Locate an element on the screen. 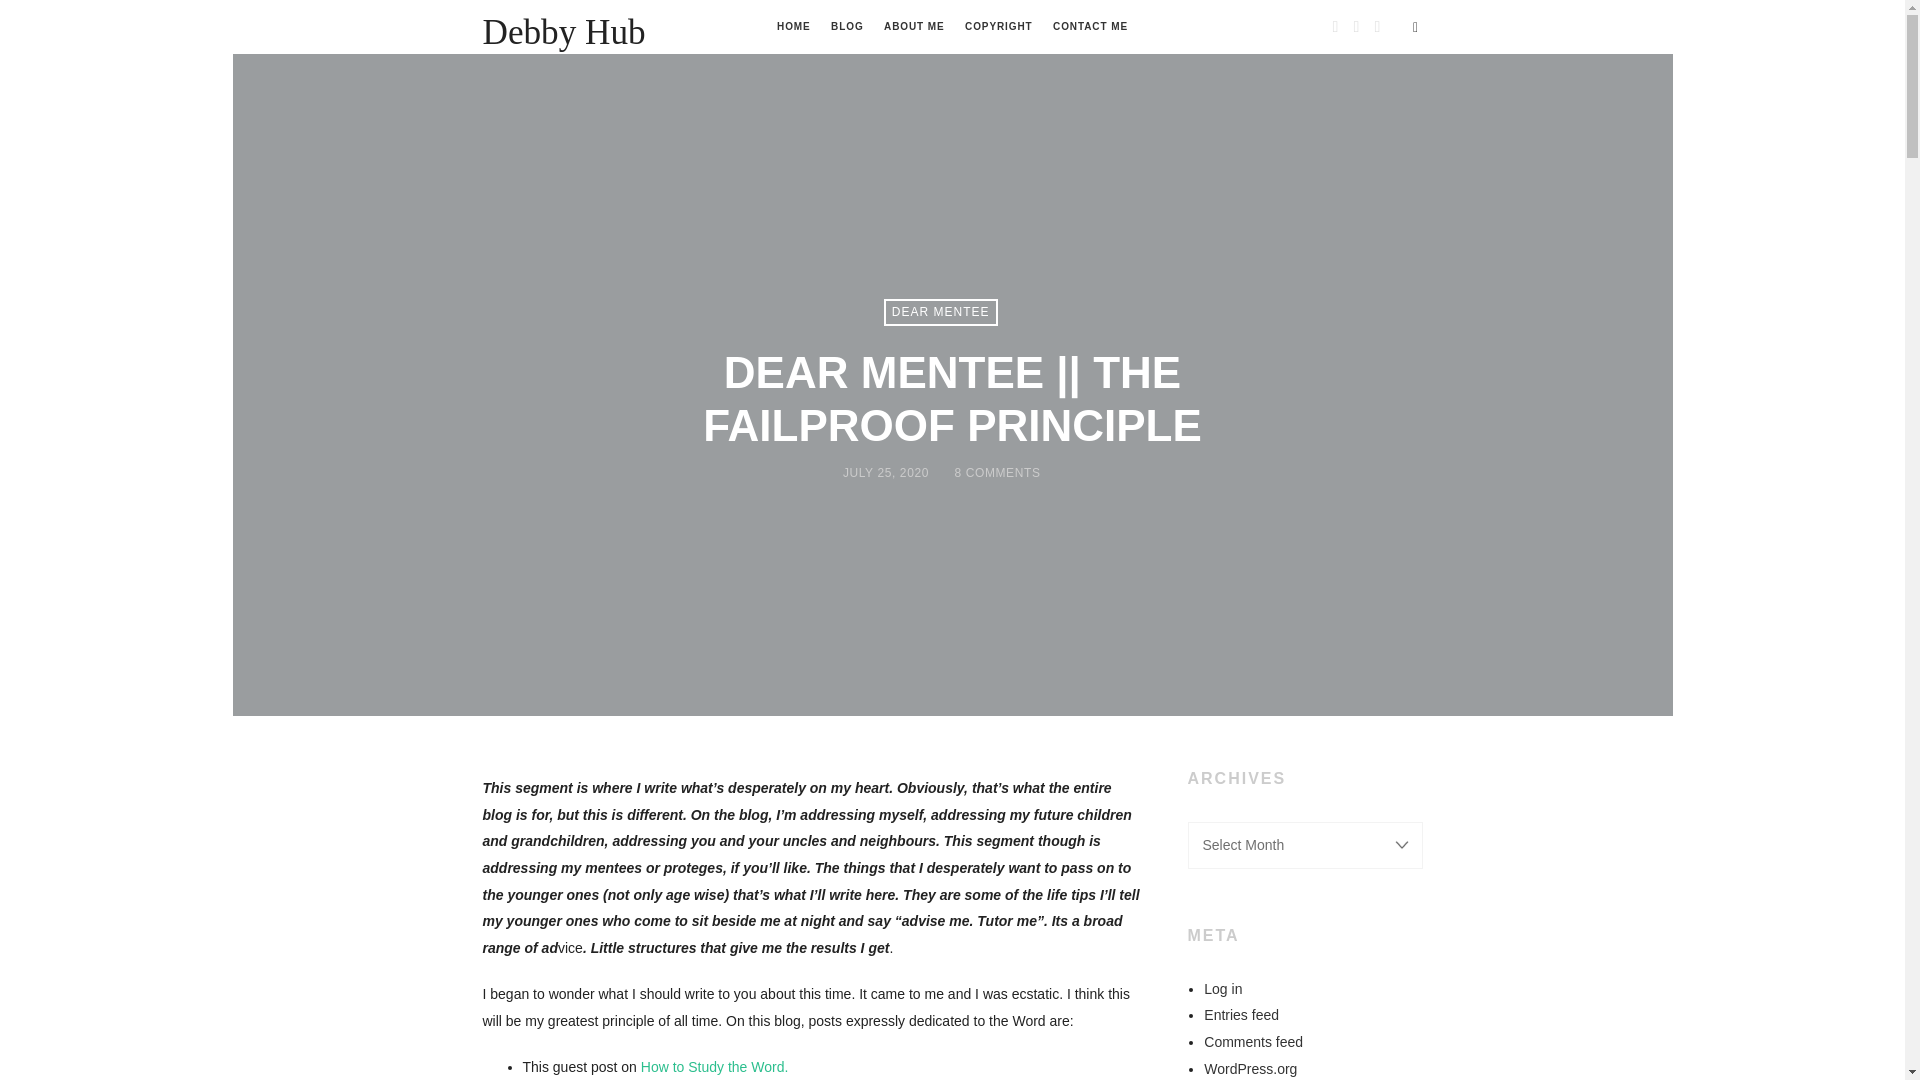 The height and width of the screenshot is (1080, 1920). CONTACT ME is located at coordinates (1090, 27).